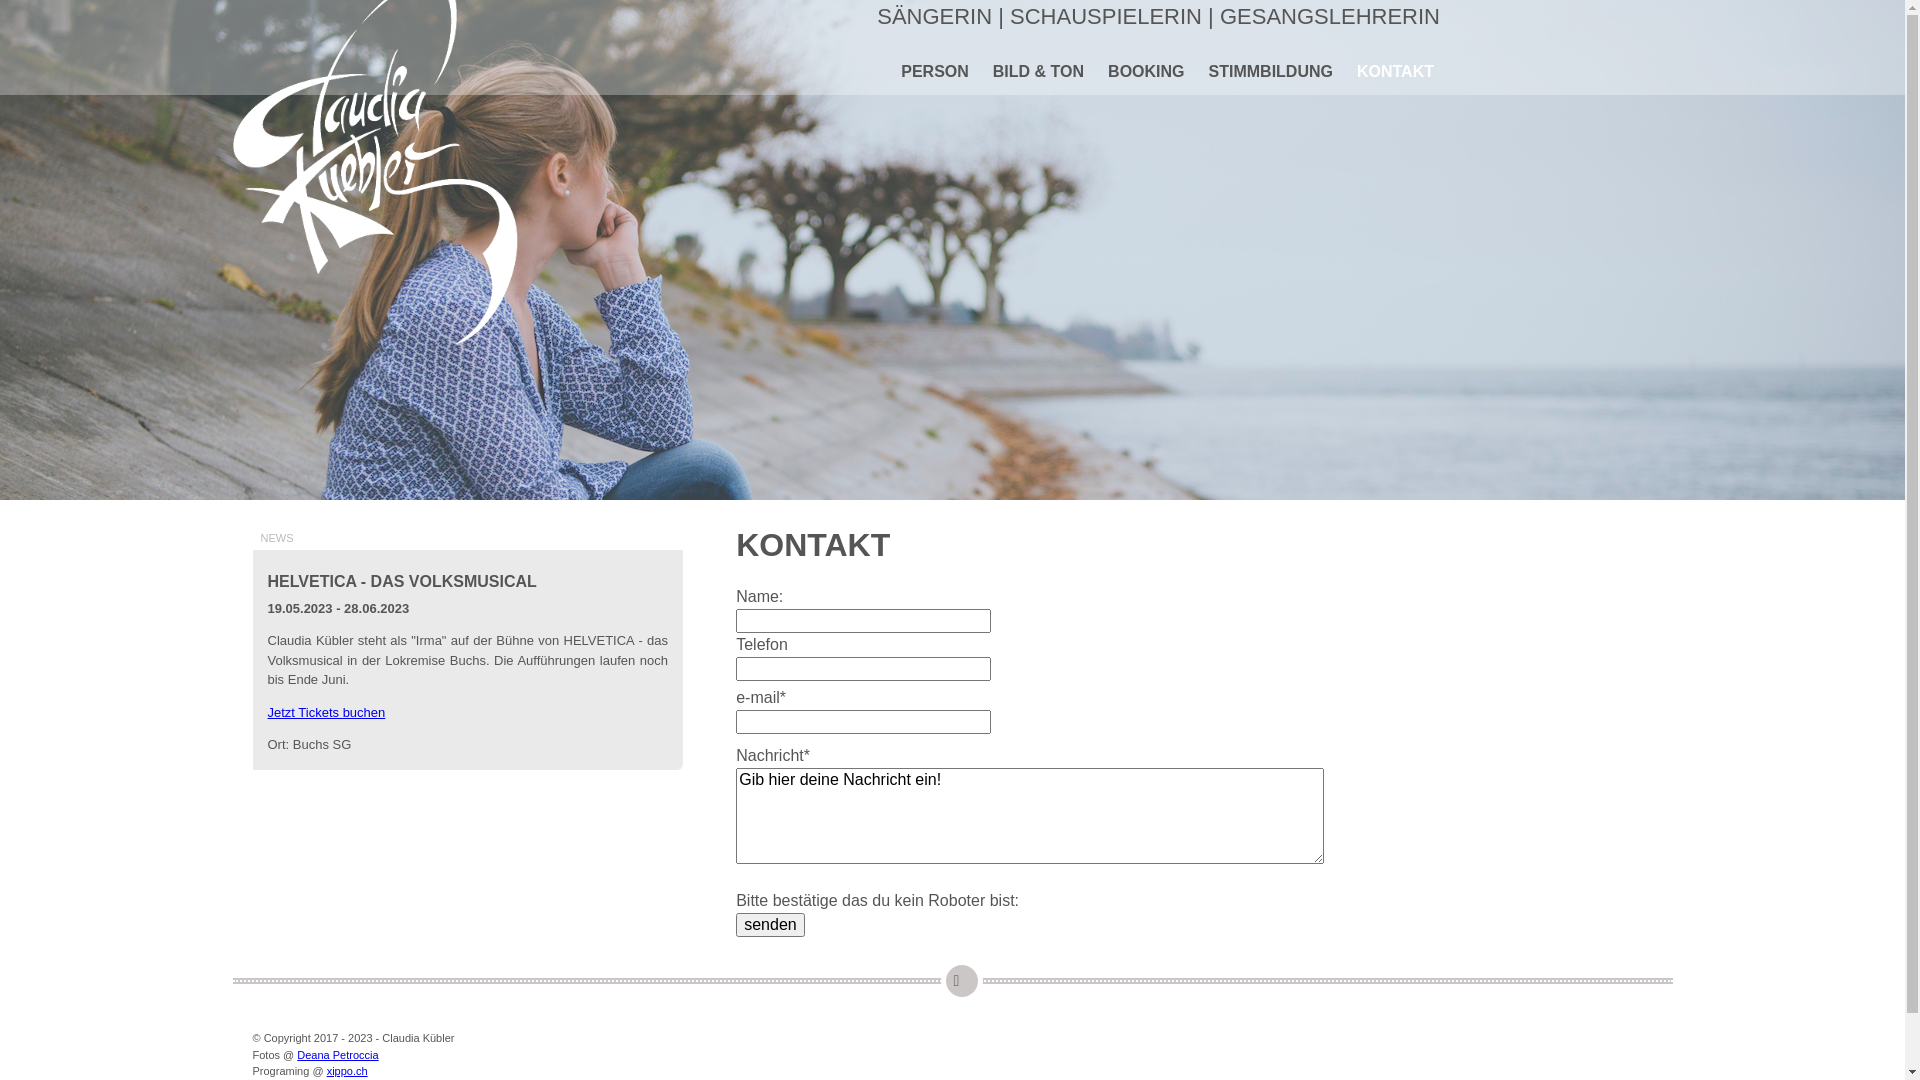 The image size is (1920, 1080). I want to click on HELVETICA - DAS VOLKSMUSICAL, so click(468, 582).